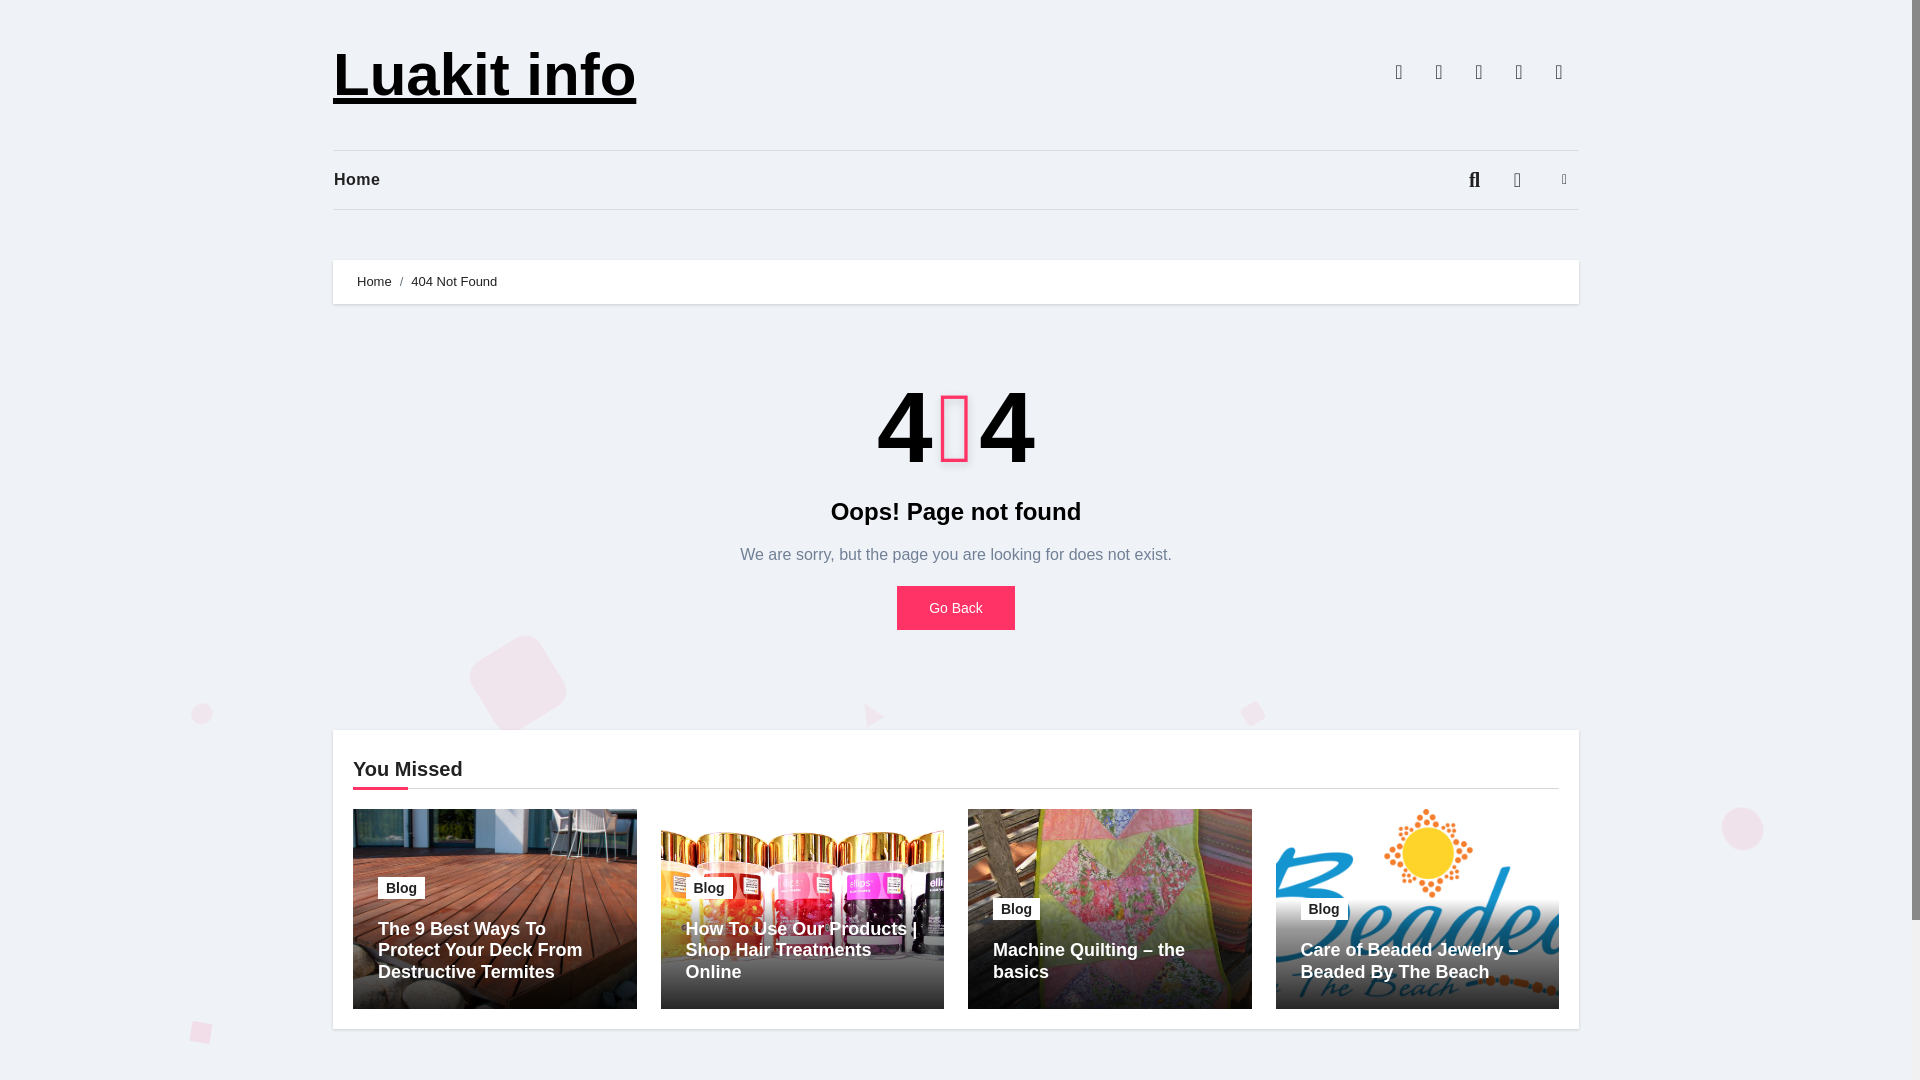 This screenshot has width=1920, height=1080. What do you see at coordinates (709, 887) in the screenshot?
I see `Blog` at bounding box center [709, 887].